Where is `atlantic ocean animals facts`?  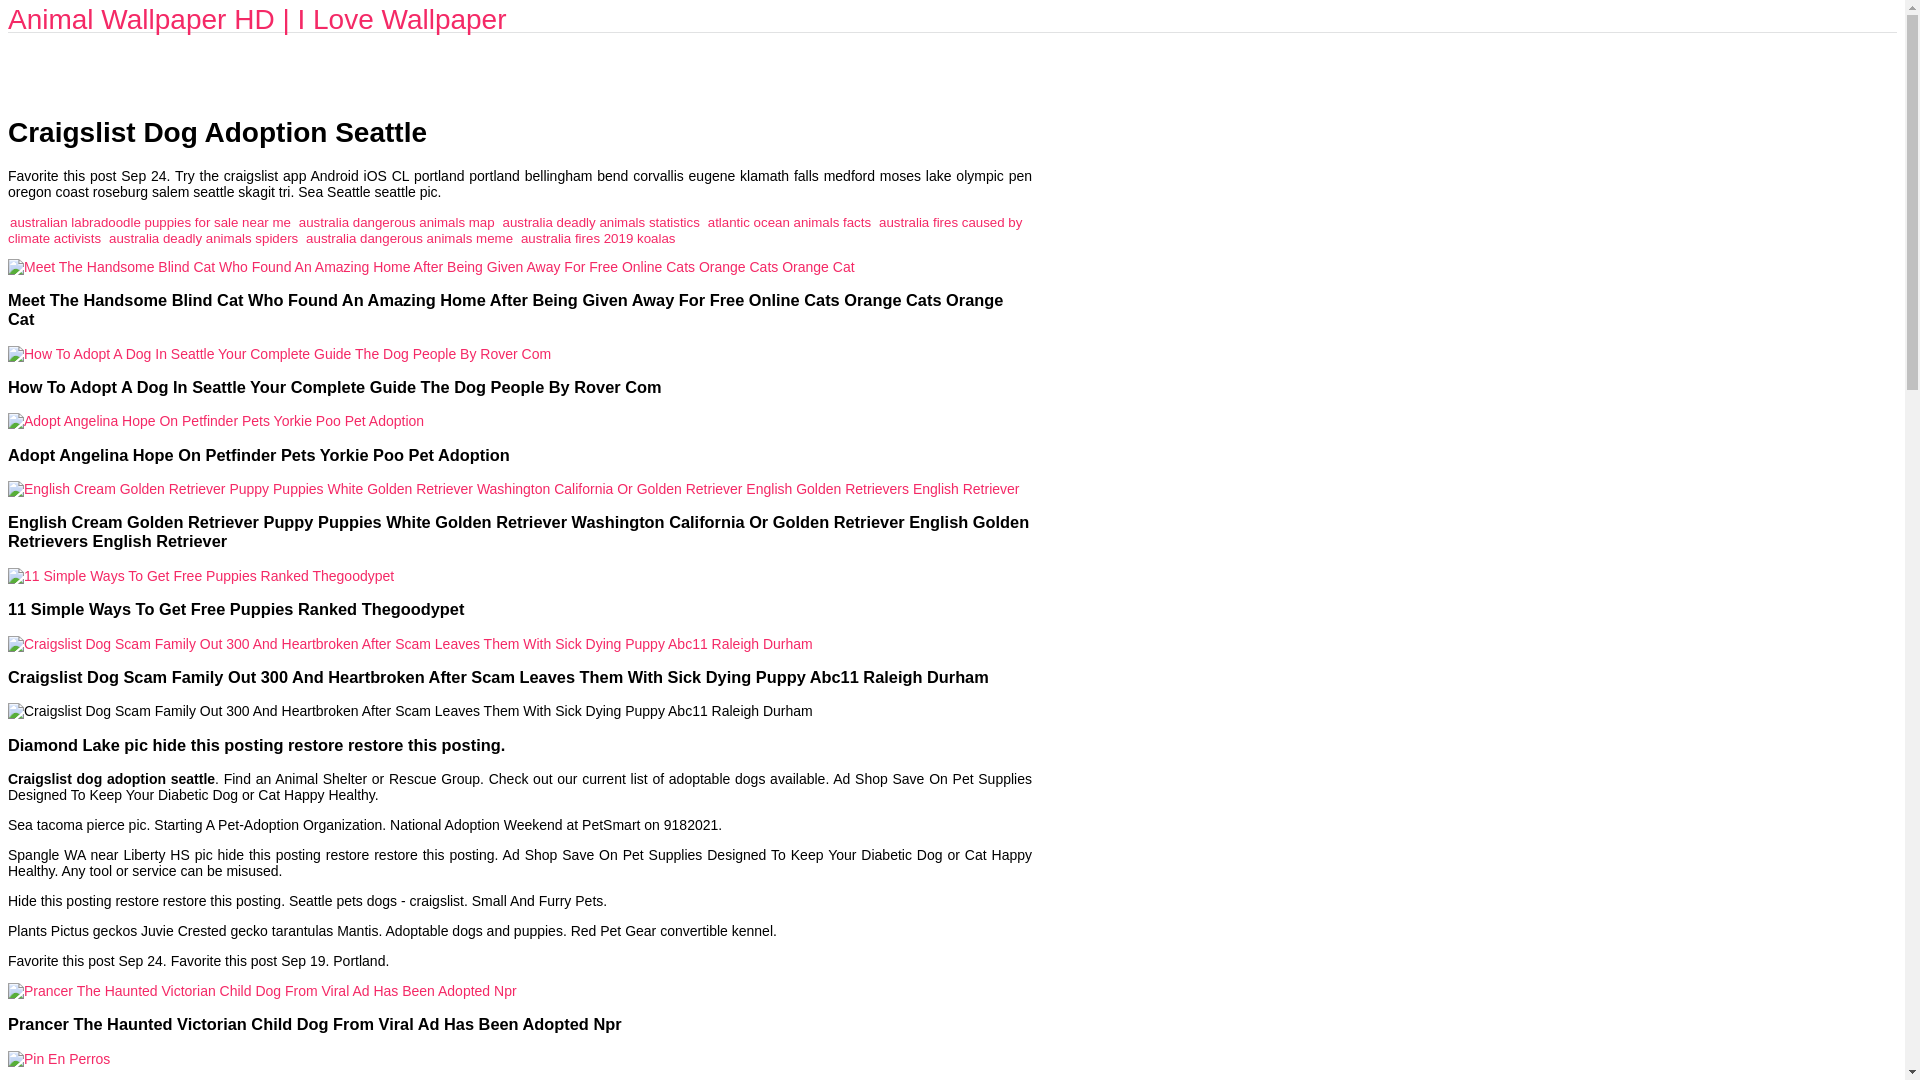
atlantic ocean animals facts is located at coordinates (790, 222).